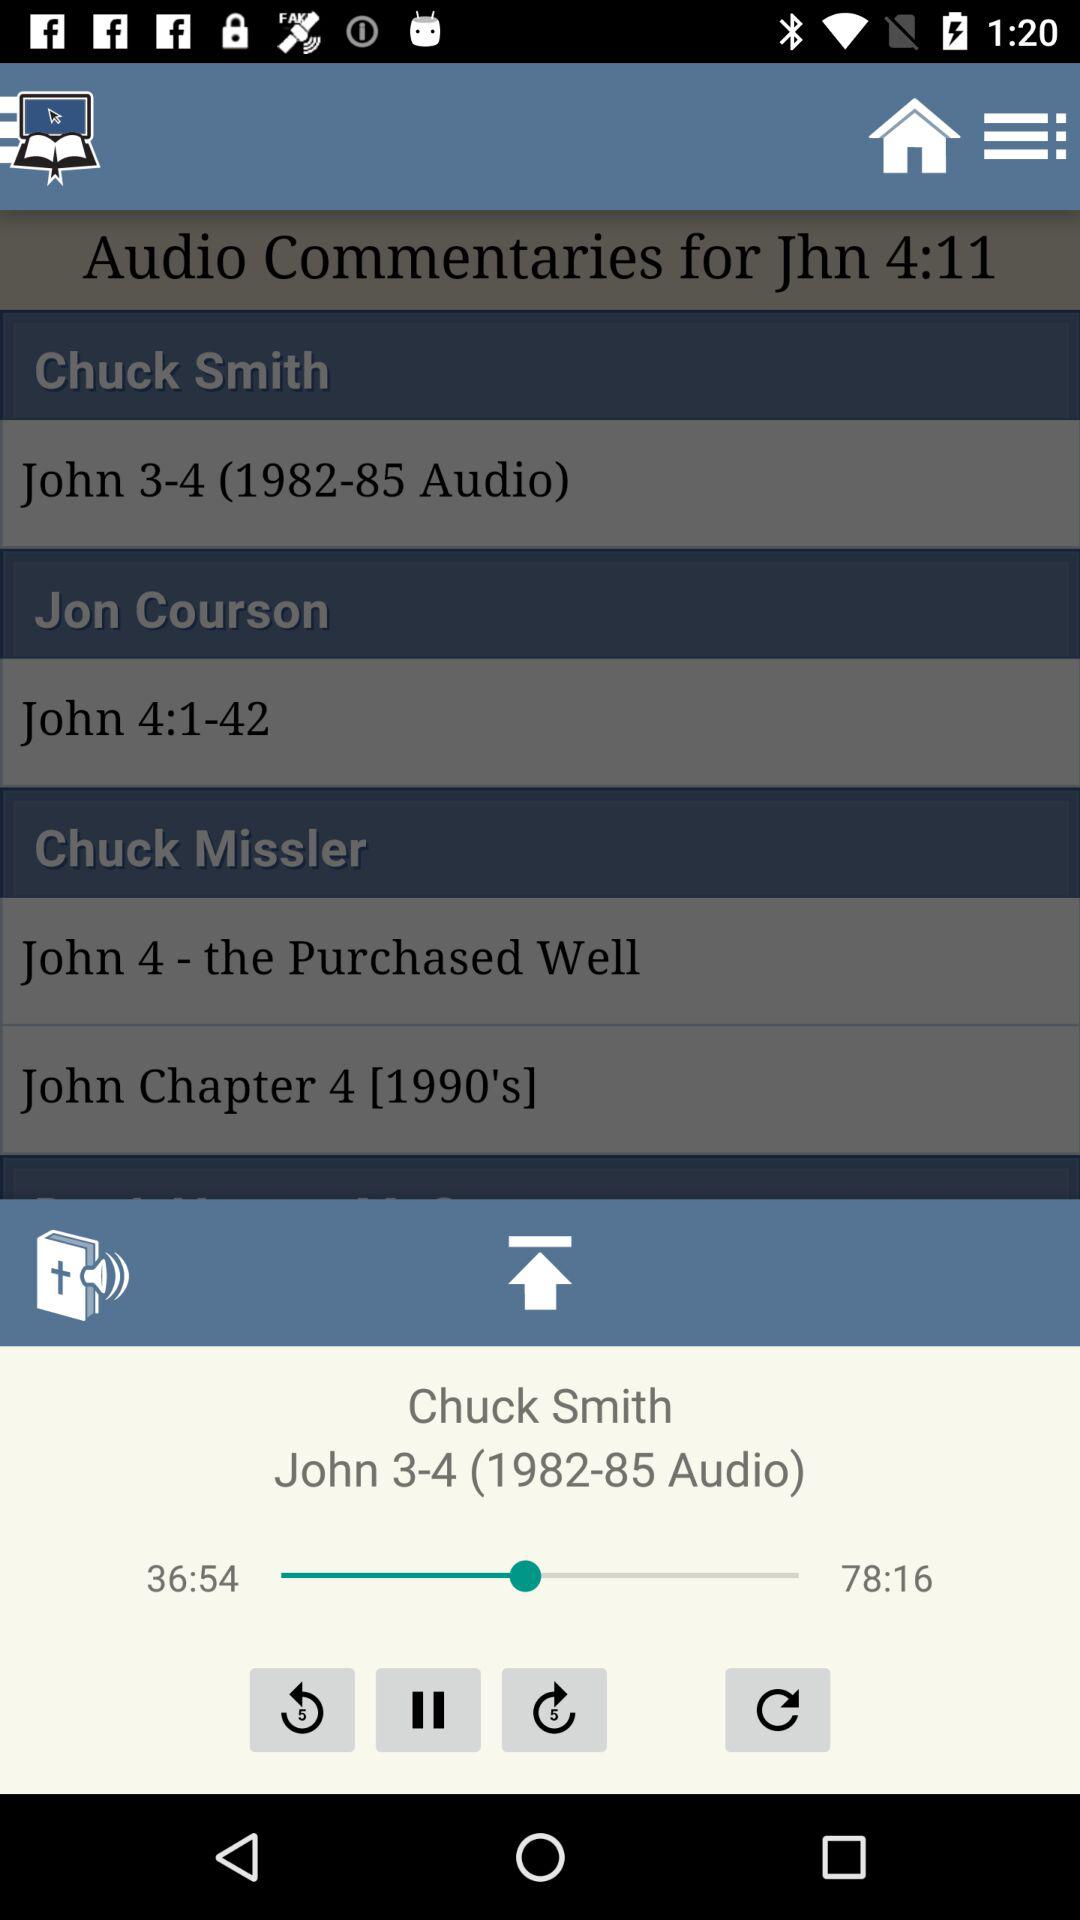 The height and width of the screenshot is (1920, 1080). I want to click on restart the audio from the beginning, so click(777, 1710).